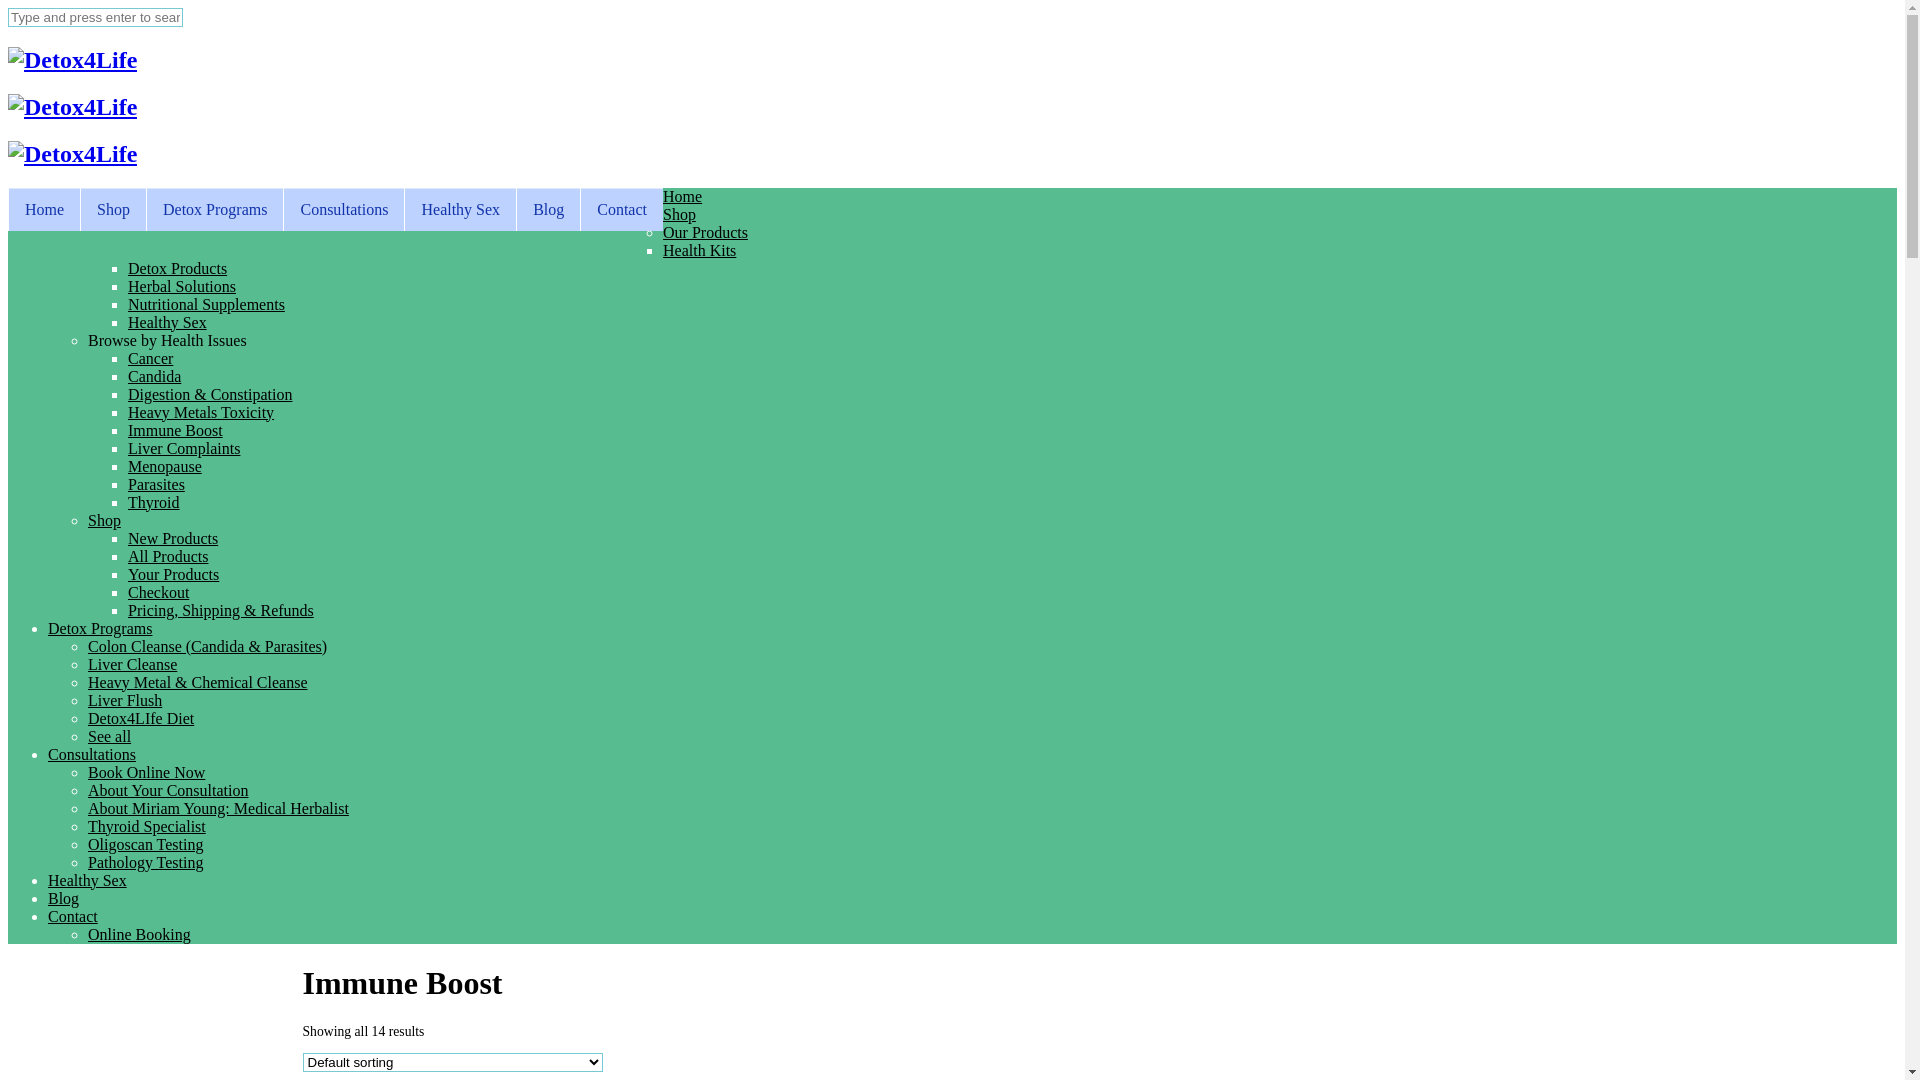 This screenshot has width=1920, height=1080. Describe the element at coordinates (154, 502) in the screenshot. I see `Thyroid` at that location.